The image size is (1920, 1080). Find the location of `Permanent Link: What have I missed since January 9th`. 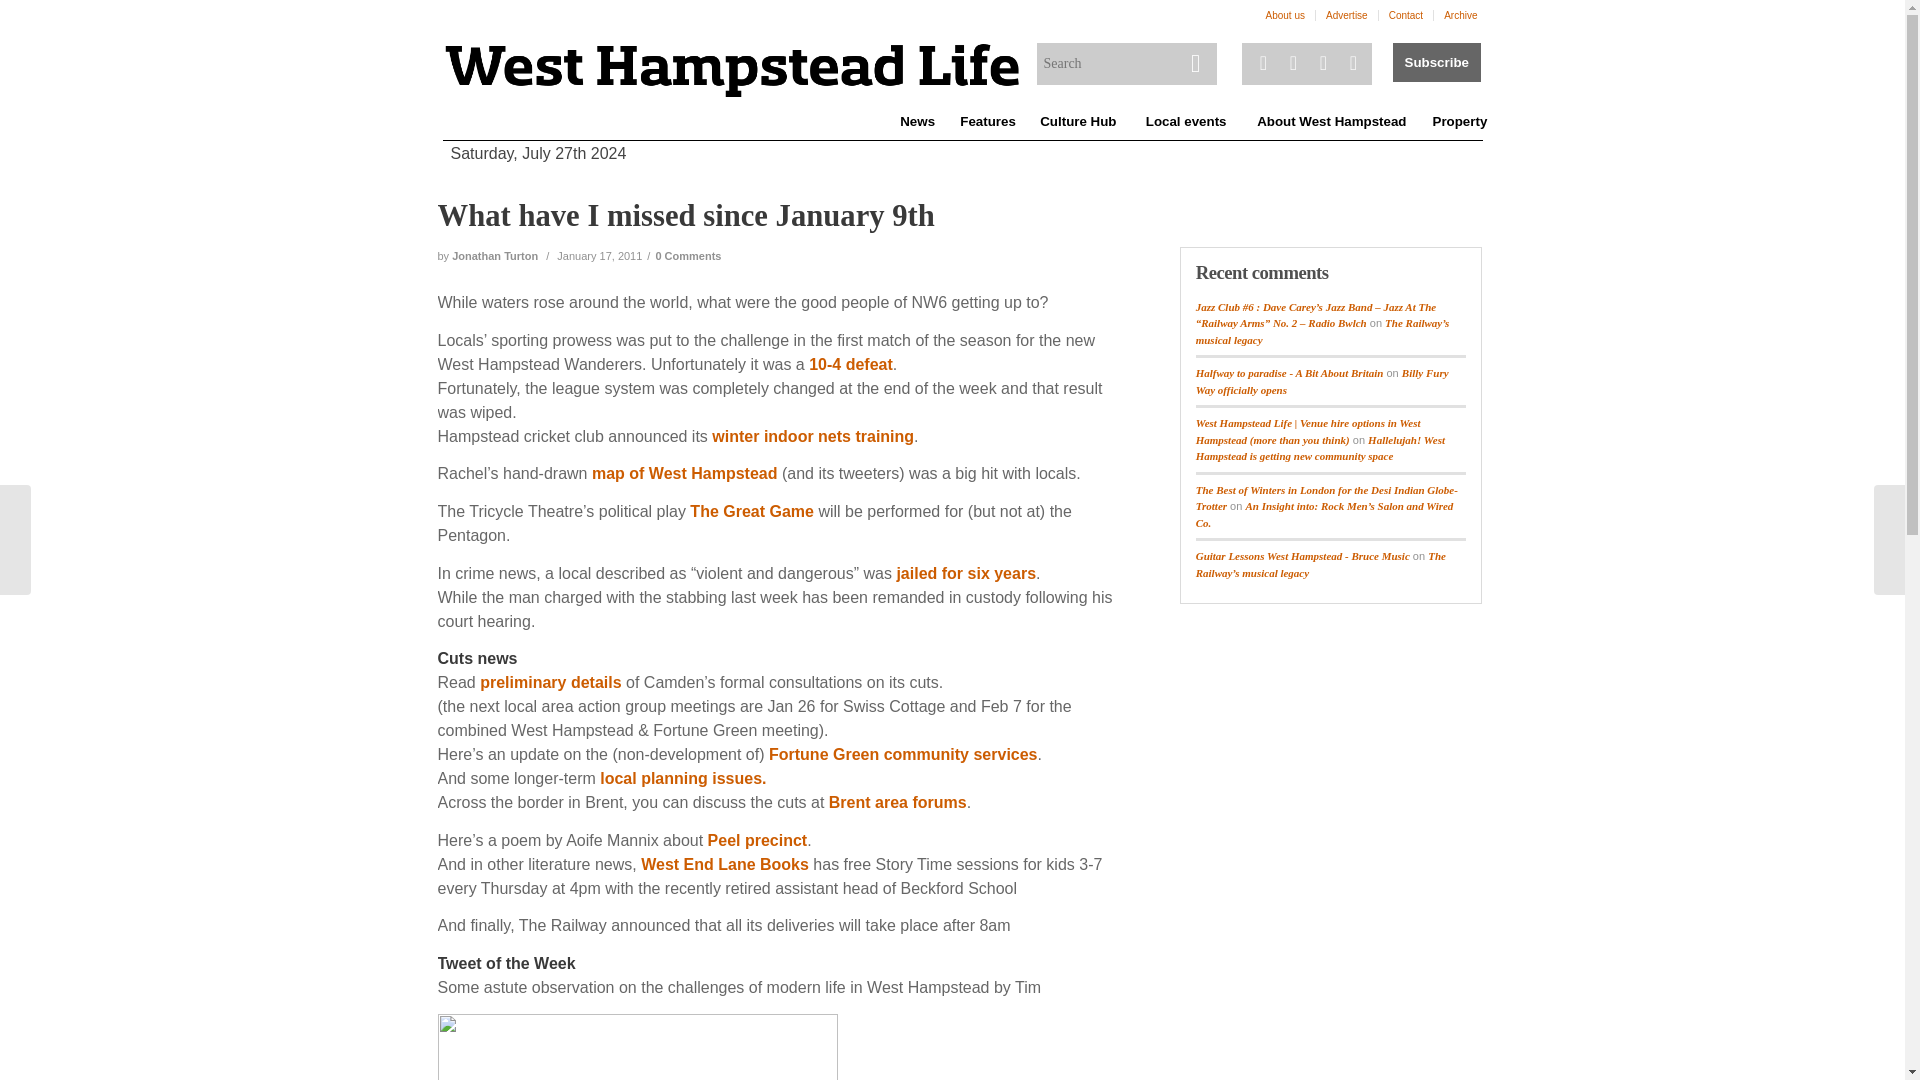

Permanent Link: What have I missed since January 9th is located at coordinates (686, 216).